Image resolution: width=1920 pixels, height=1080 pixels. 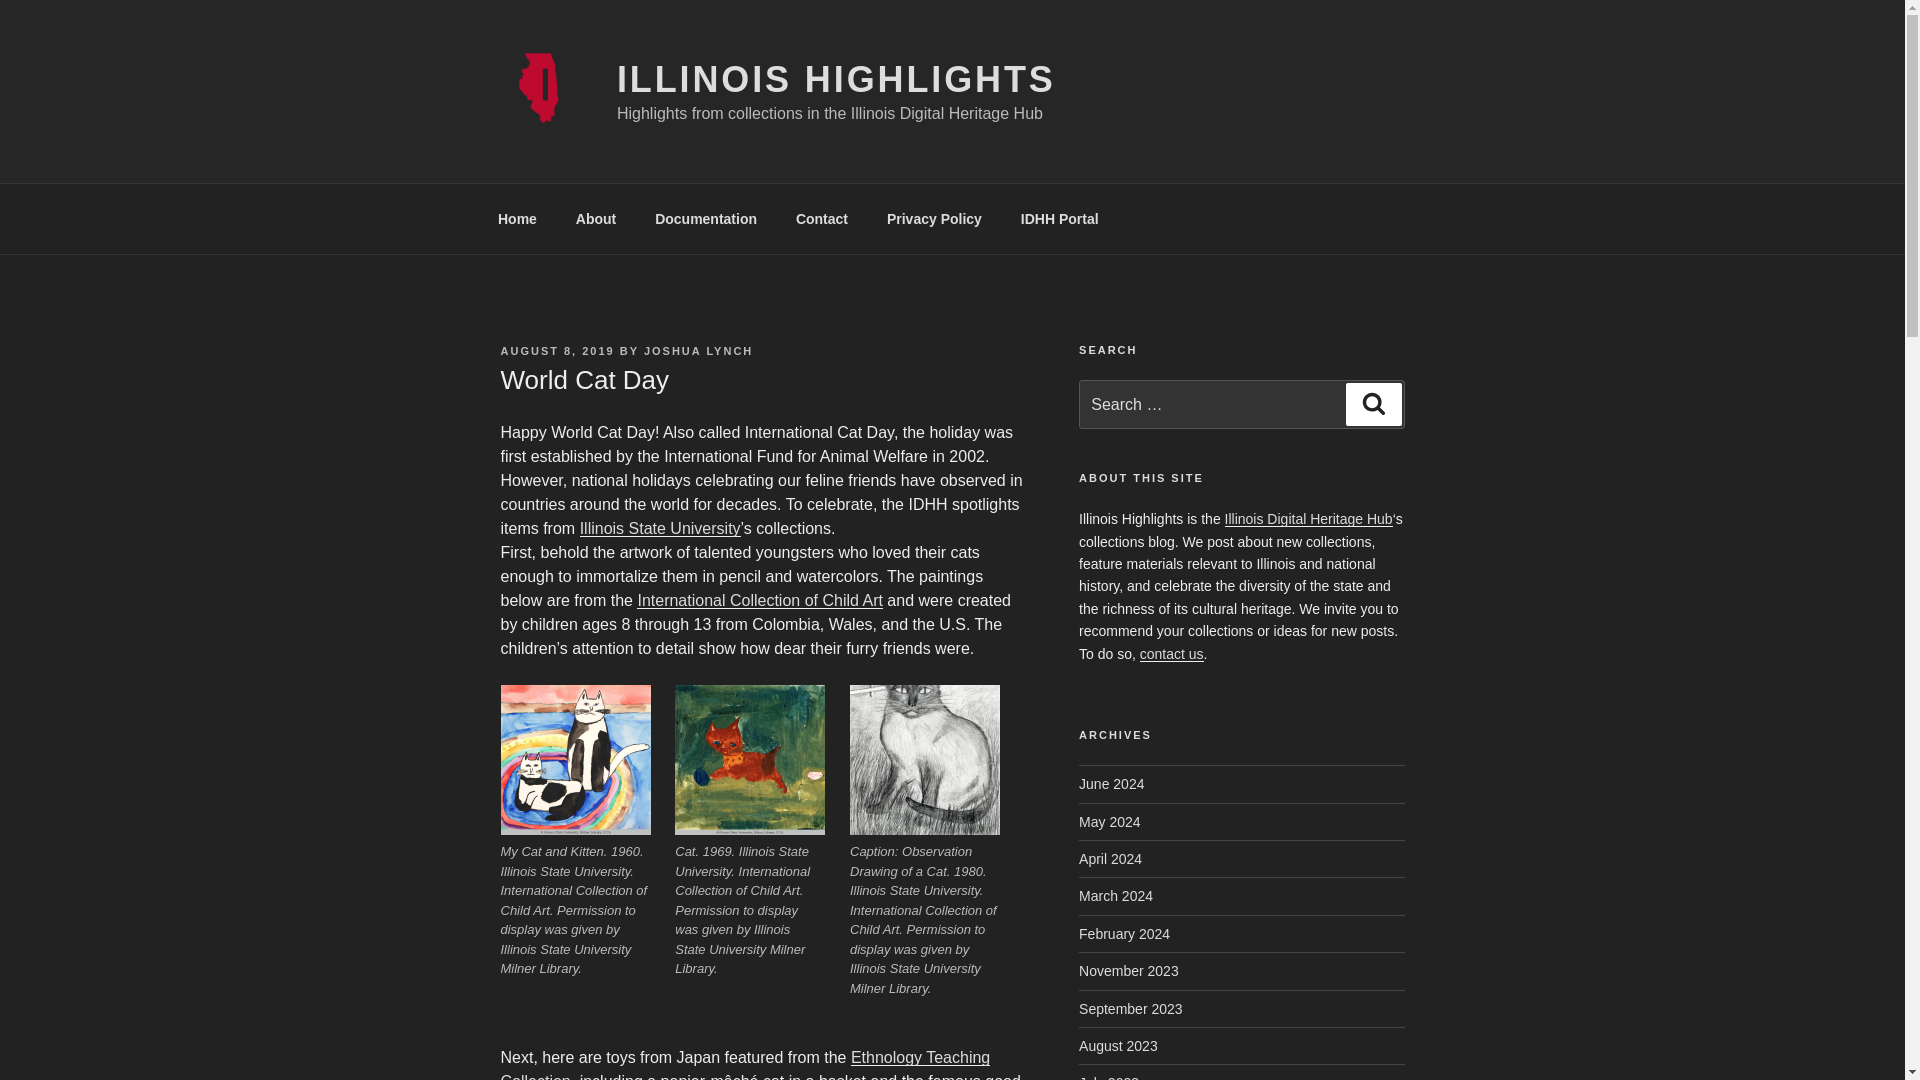 I want to click on Illinois State University, so click(x=660, y=528).